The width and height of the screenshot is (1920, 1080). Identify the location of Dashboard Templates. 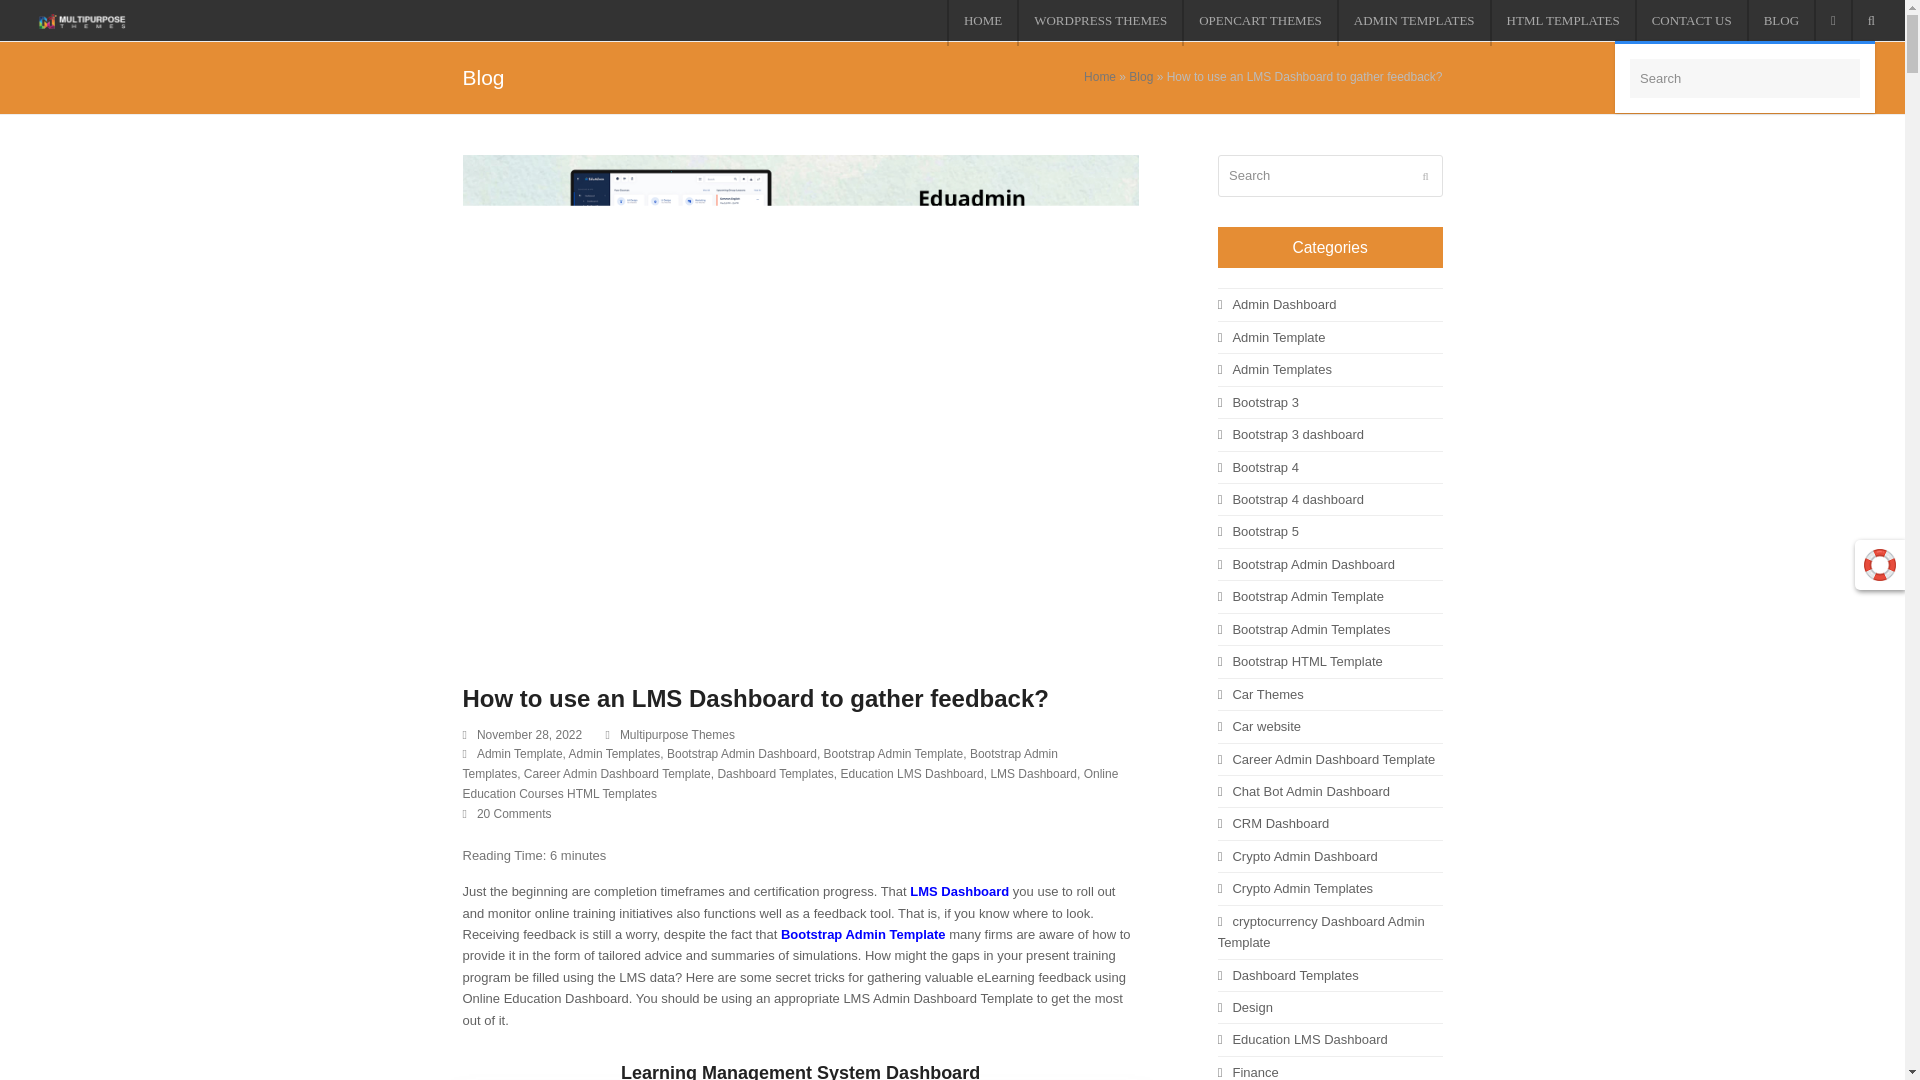
(774, 773).